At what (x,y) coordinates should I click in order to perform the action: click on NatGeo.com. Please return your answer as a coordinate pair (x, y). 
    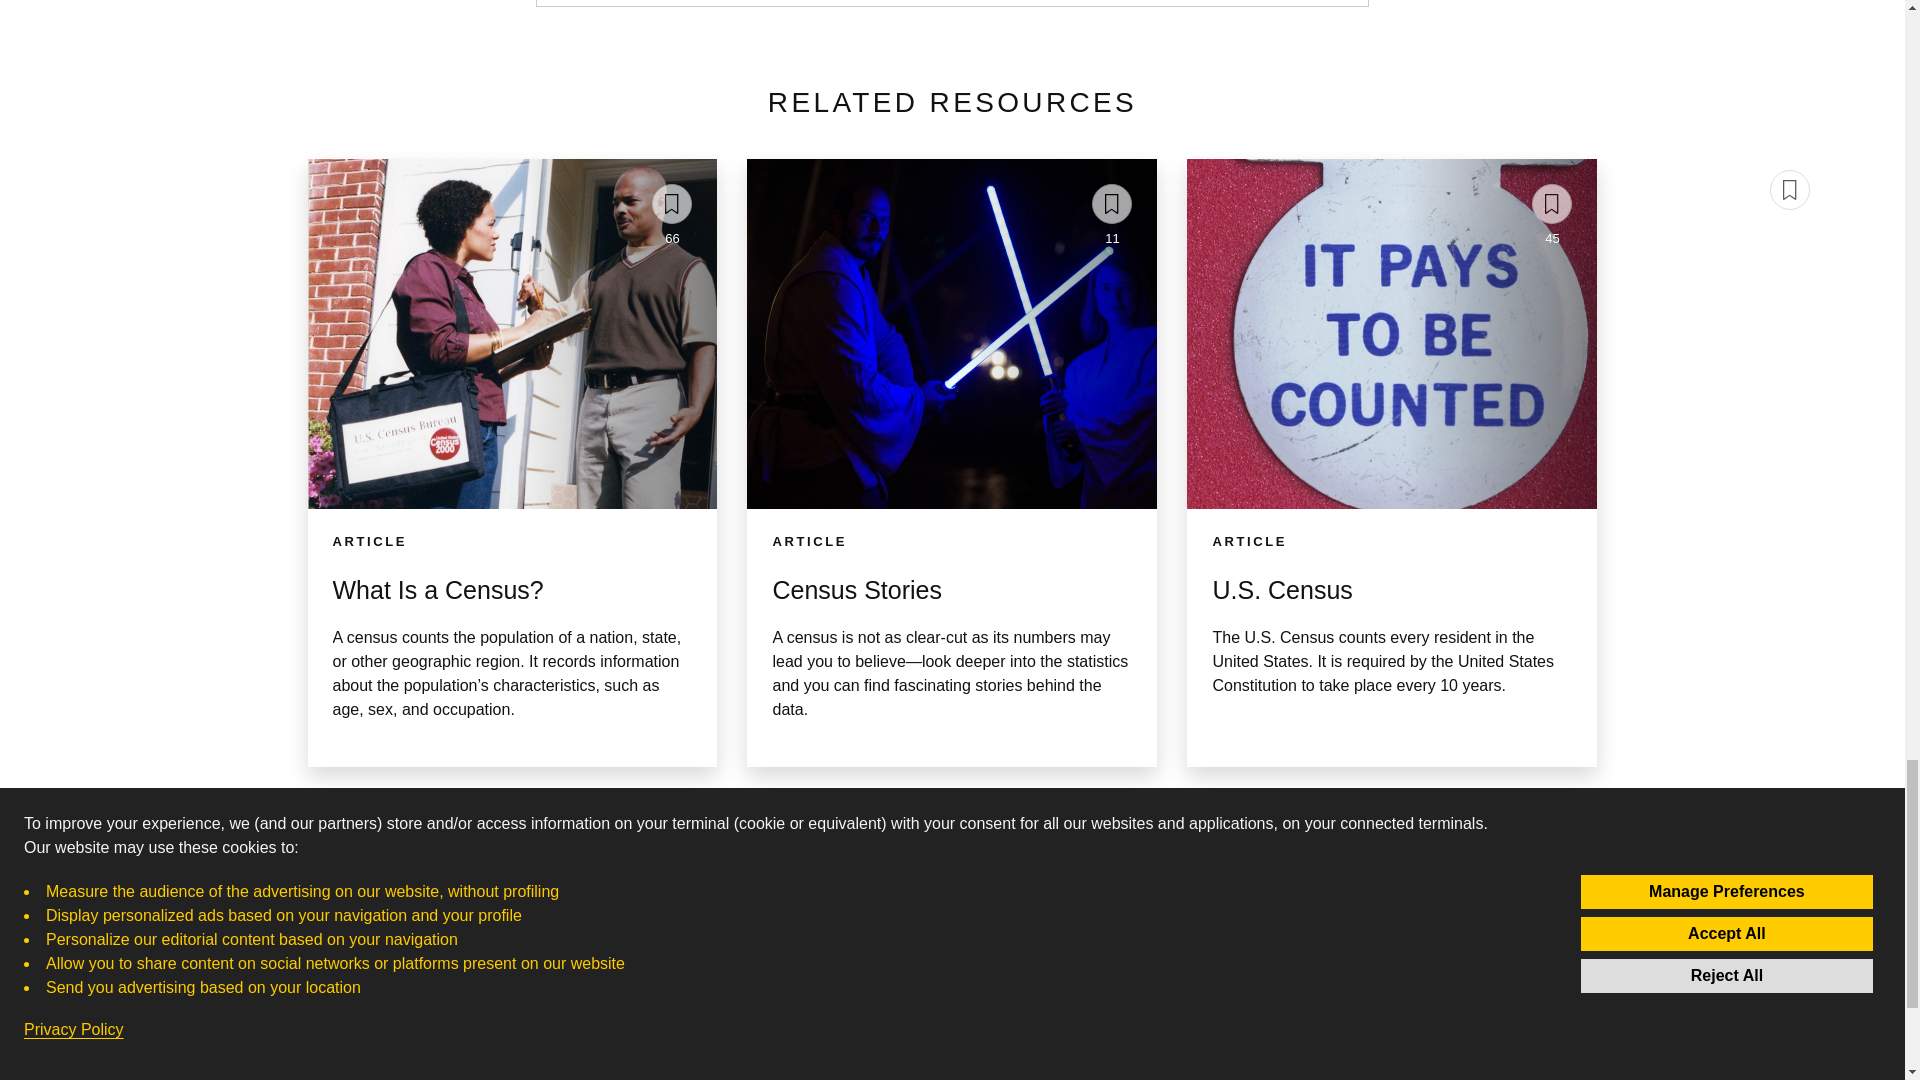
    Looking at the image, I should click on (727, 1002).